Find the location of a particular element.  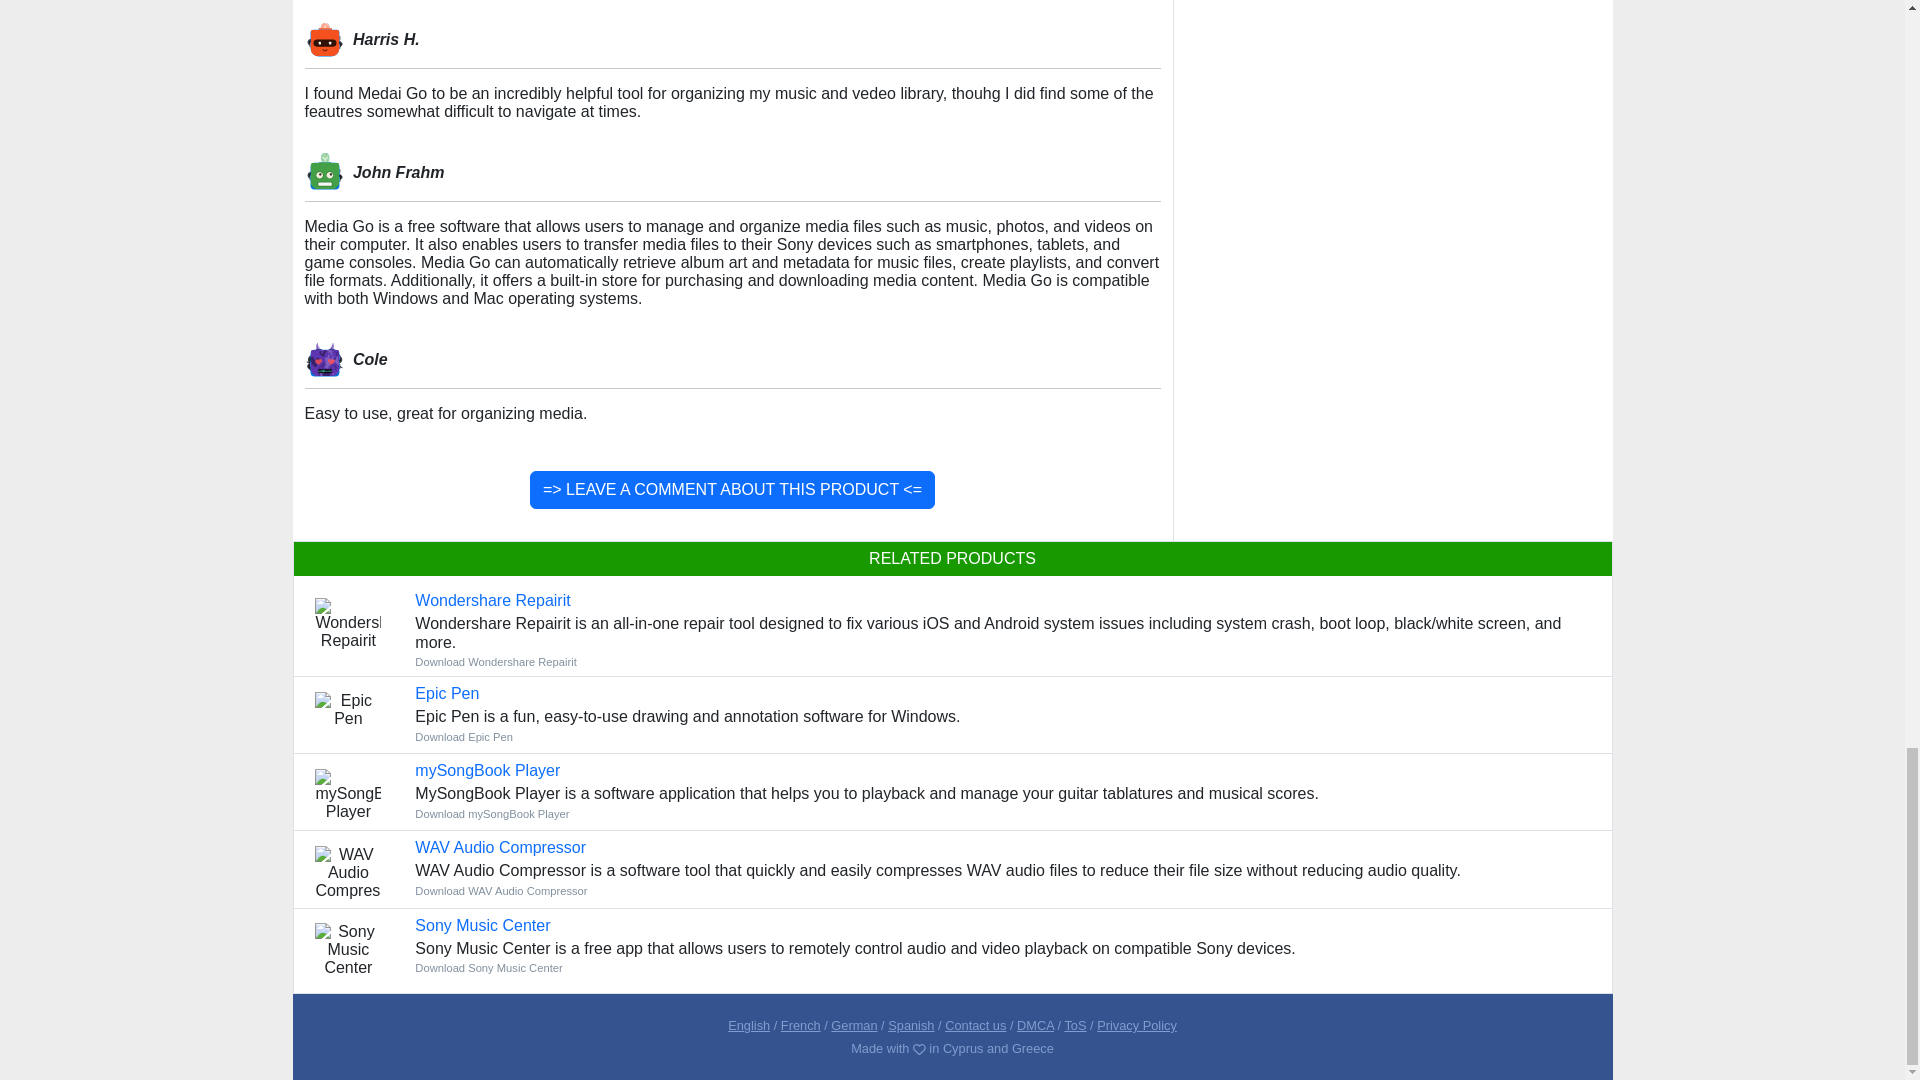

Download mySongBook Player is located at coordinates (491, 813).